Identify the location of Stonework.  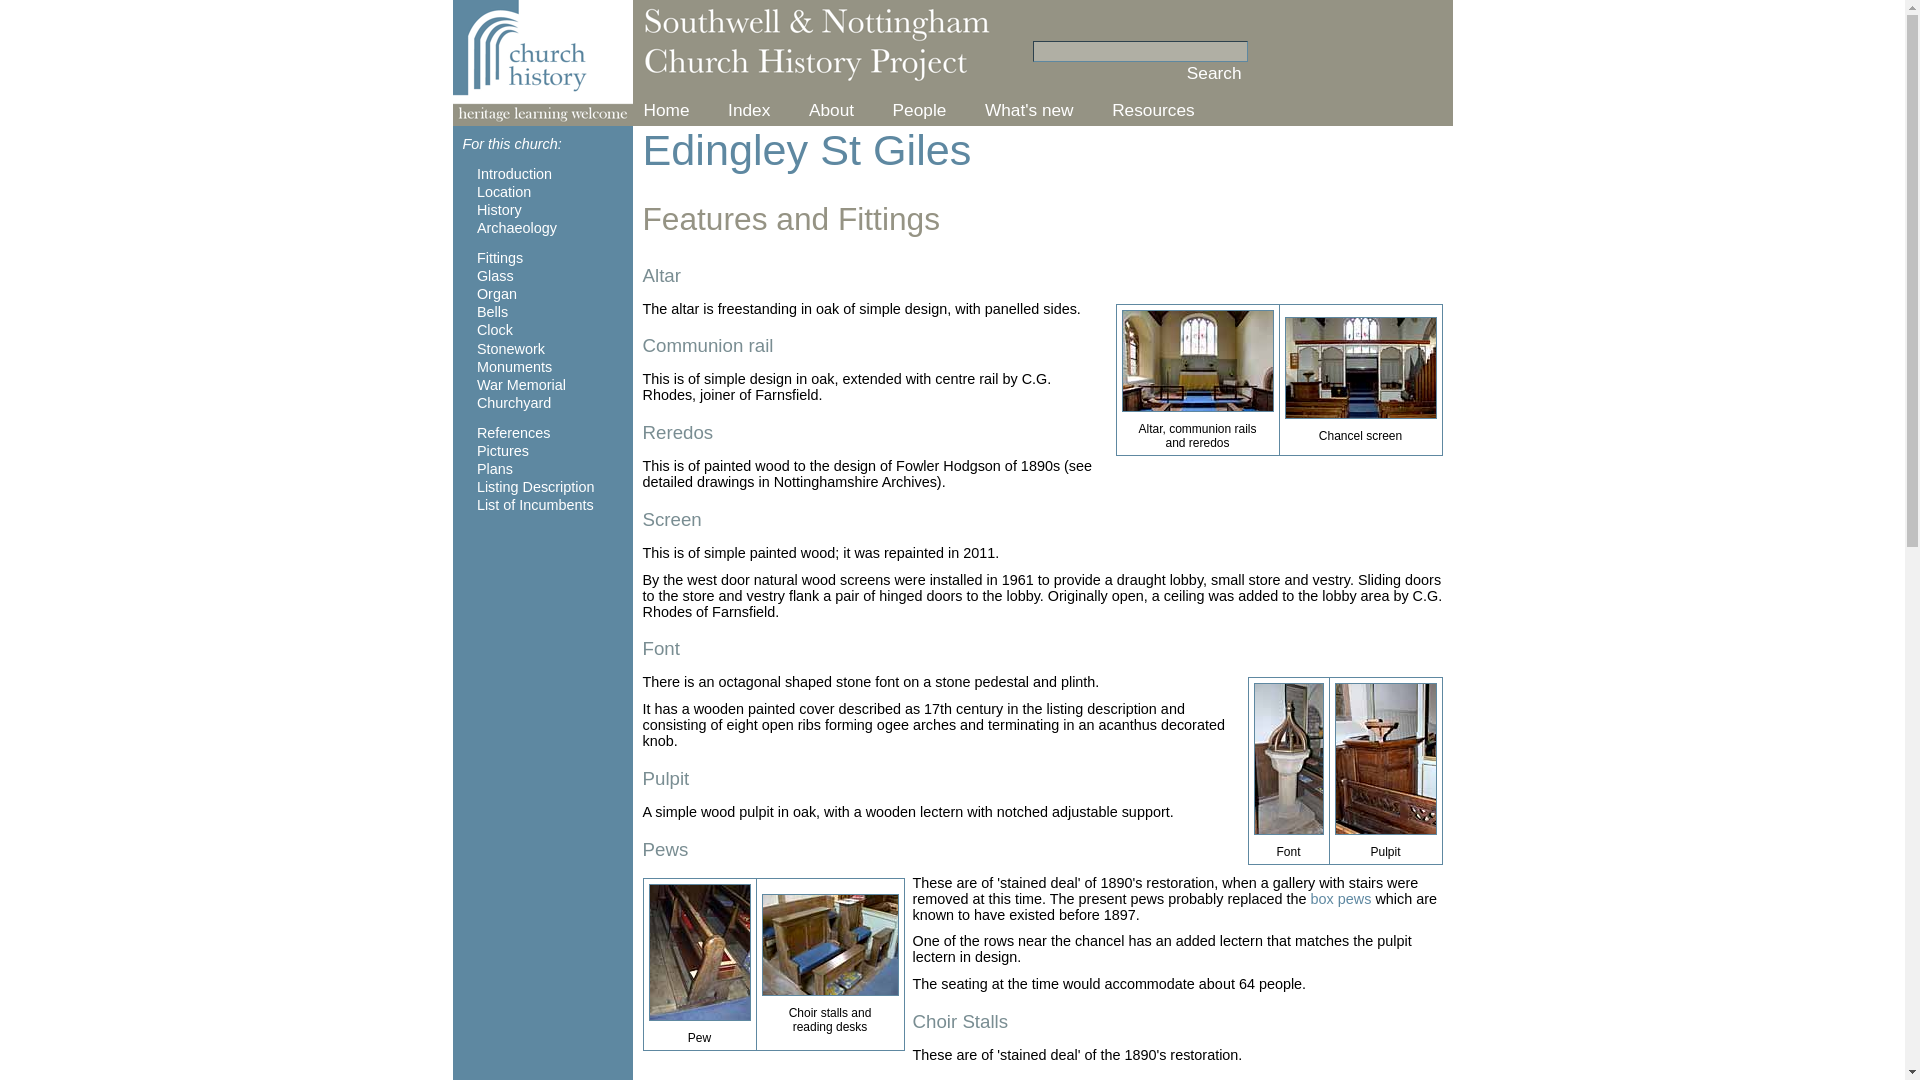
(510, 349).